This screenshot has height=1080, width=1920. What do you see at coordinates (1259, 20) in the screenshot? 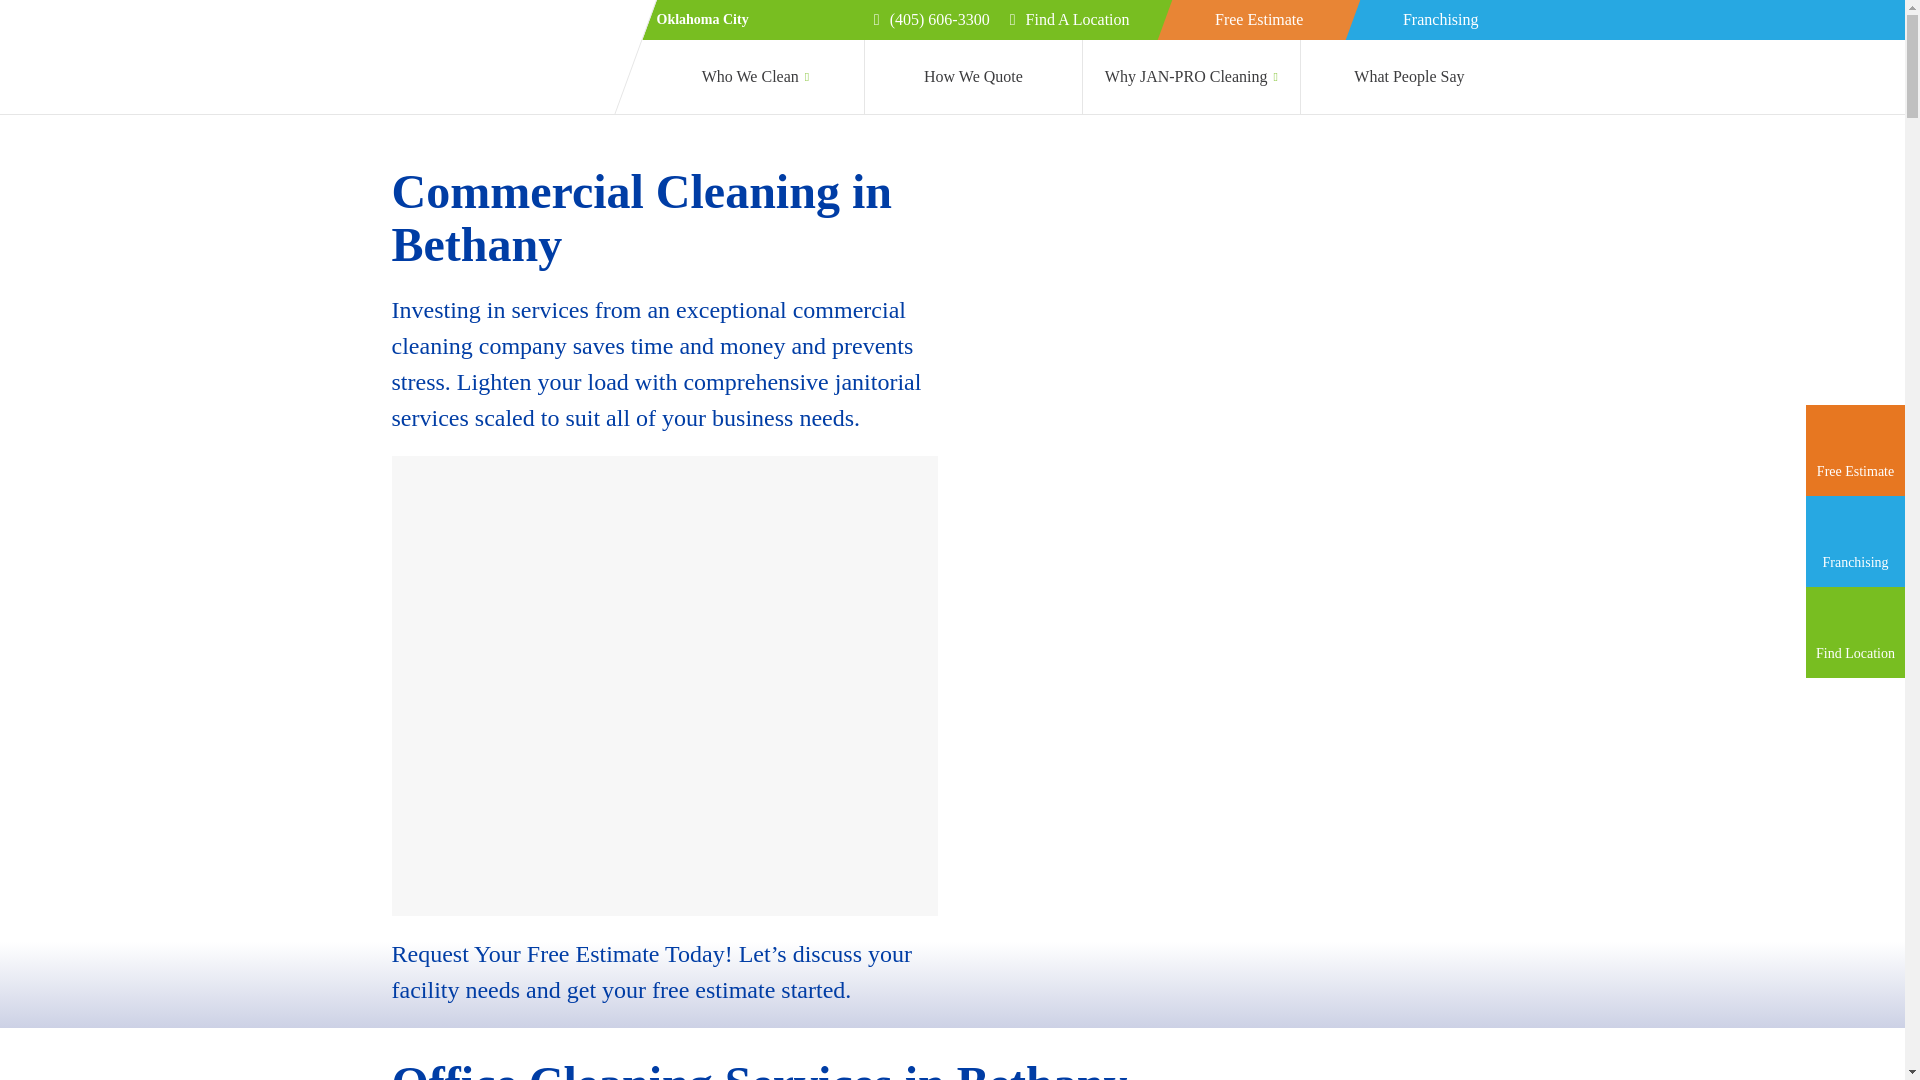
I see `Free Estimate` at bounding box center [1259, 20].